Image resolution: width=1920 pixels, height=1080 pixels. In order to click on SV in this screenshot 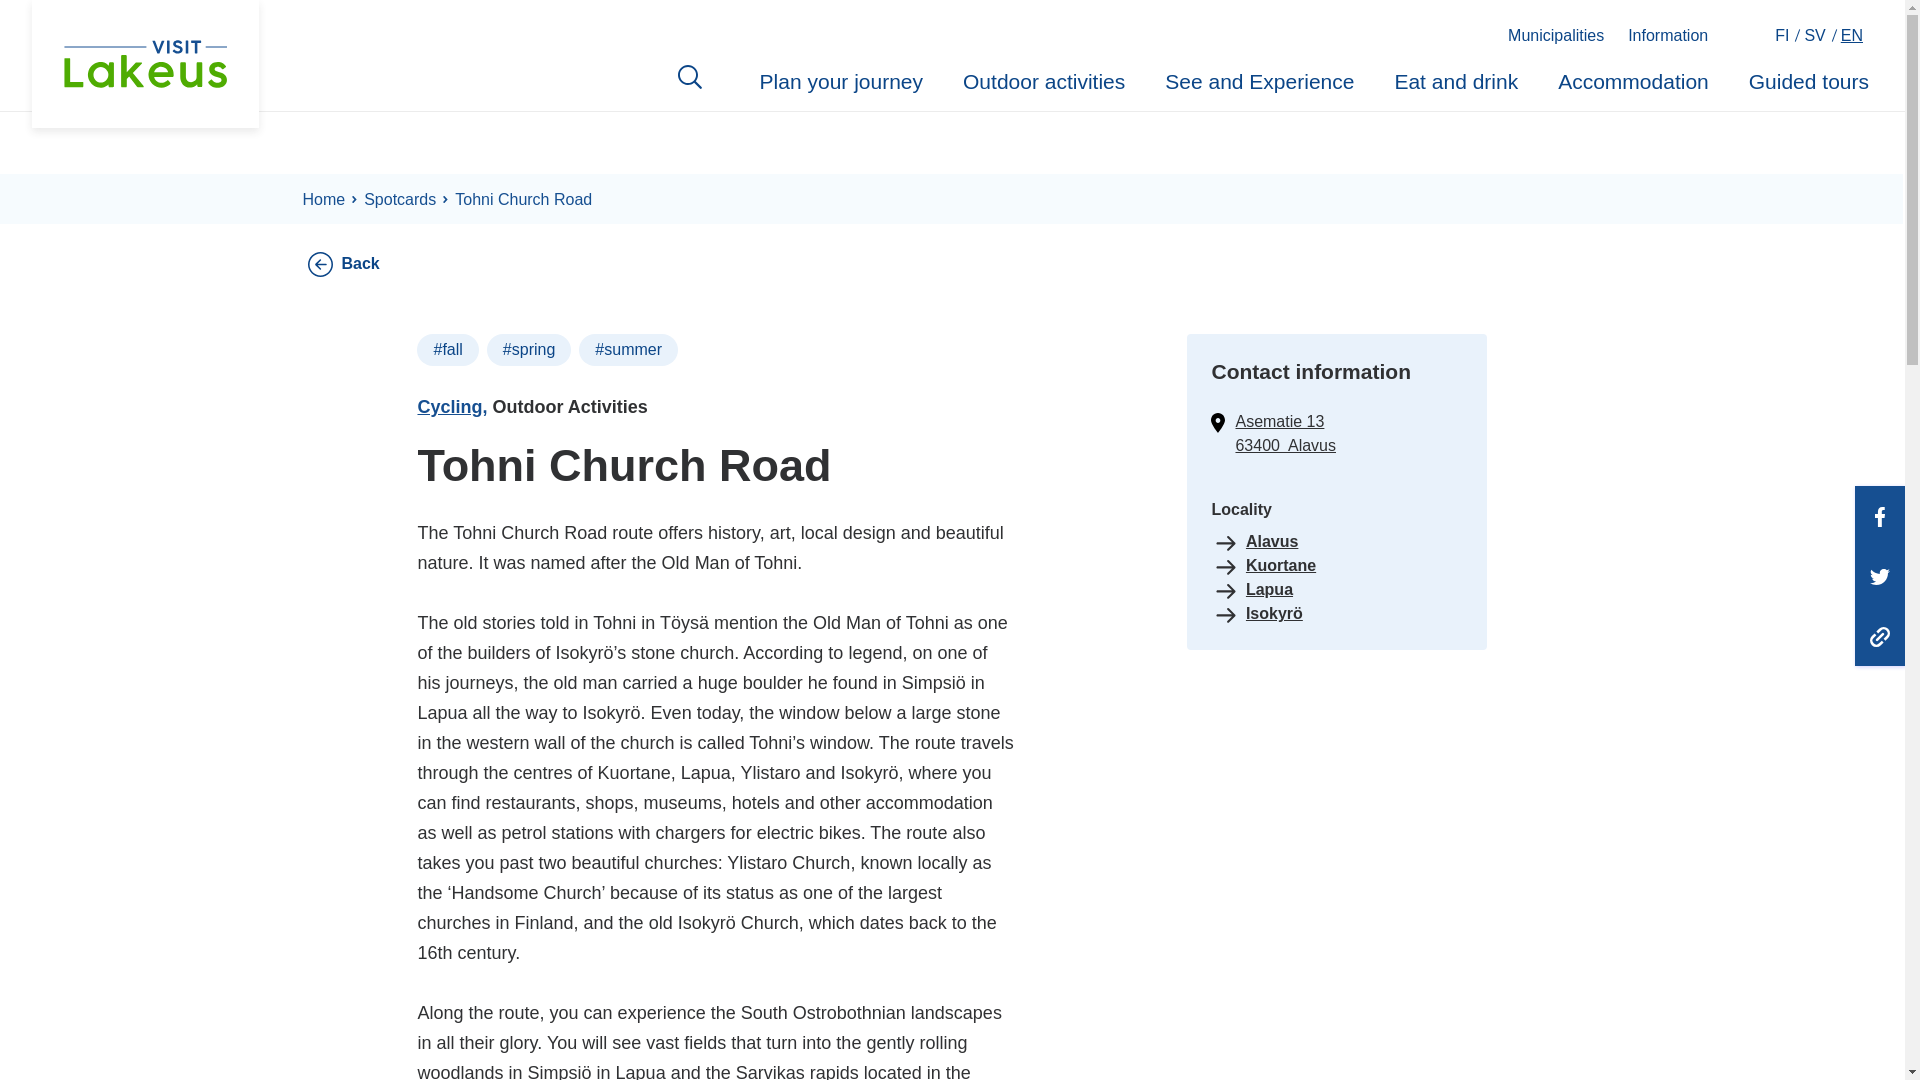, I will do `click(1816, 36)`.